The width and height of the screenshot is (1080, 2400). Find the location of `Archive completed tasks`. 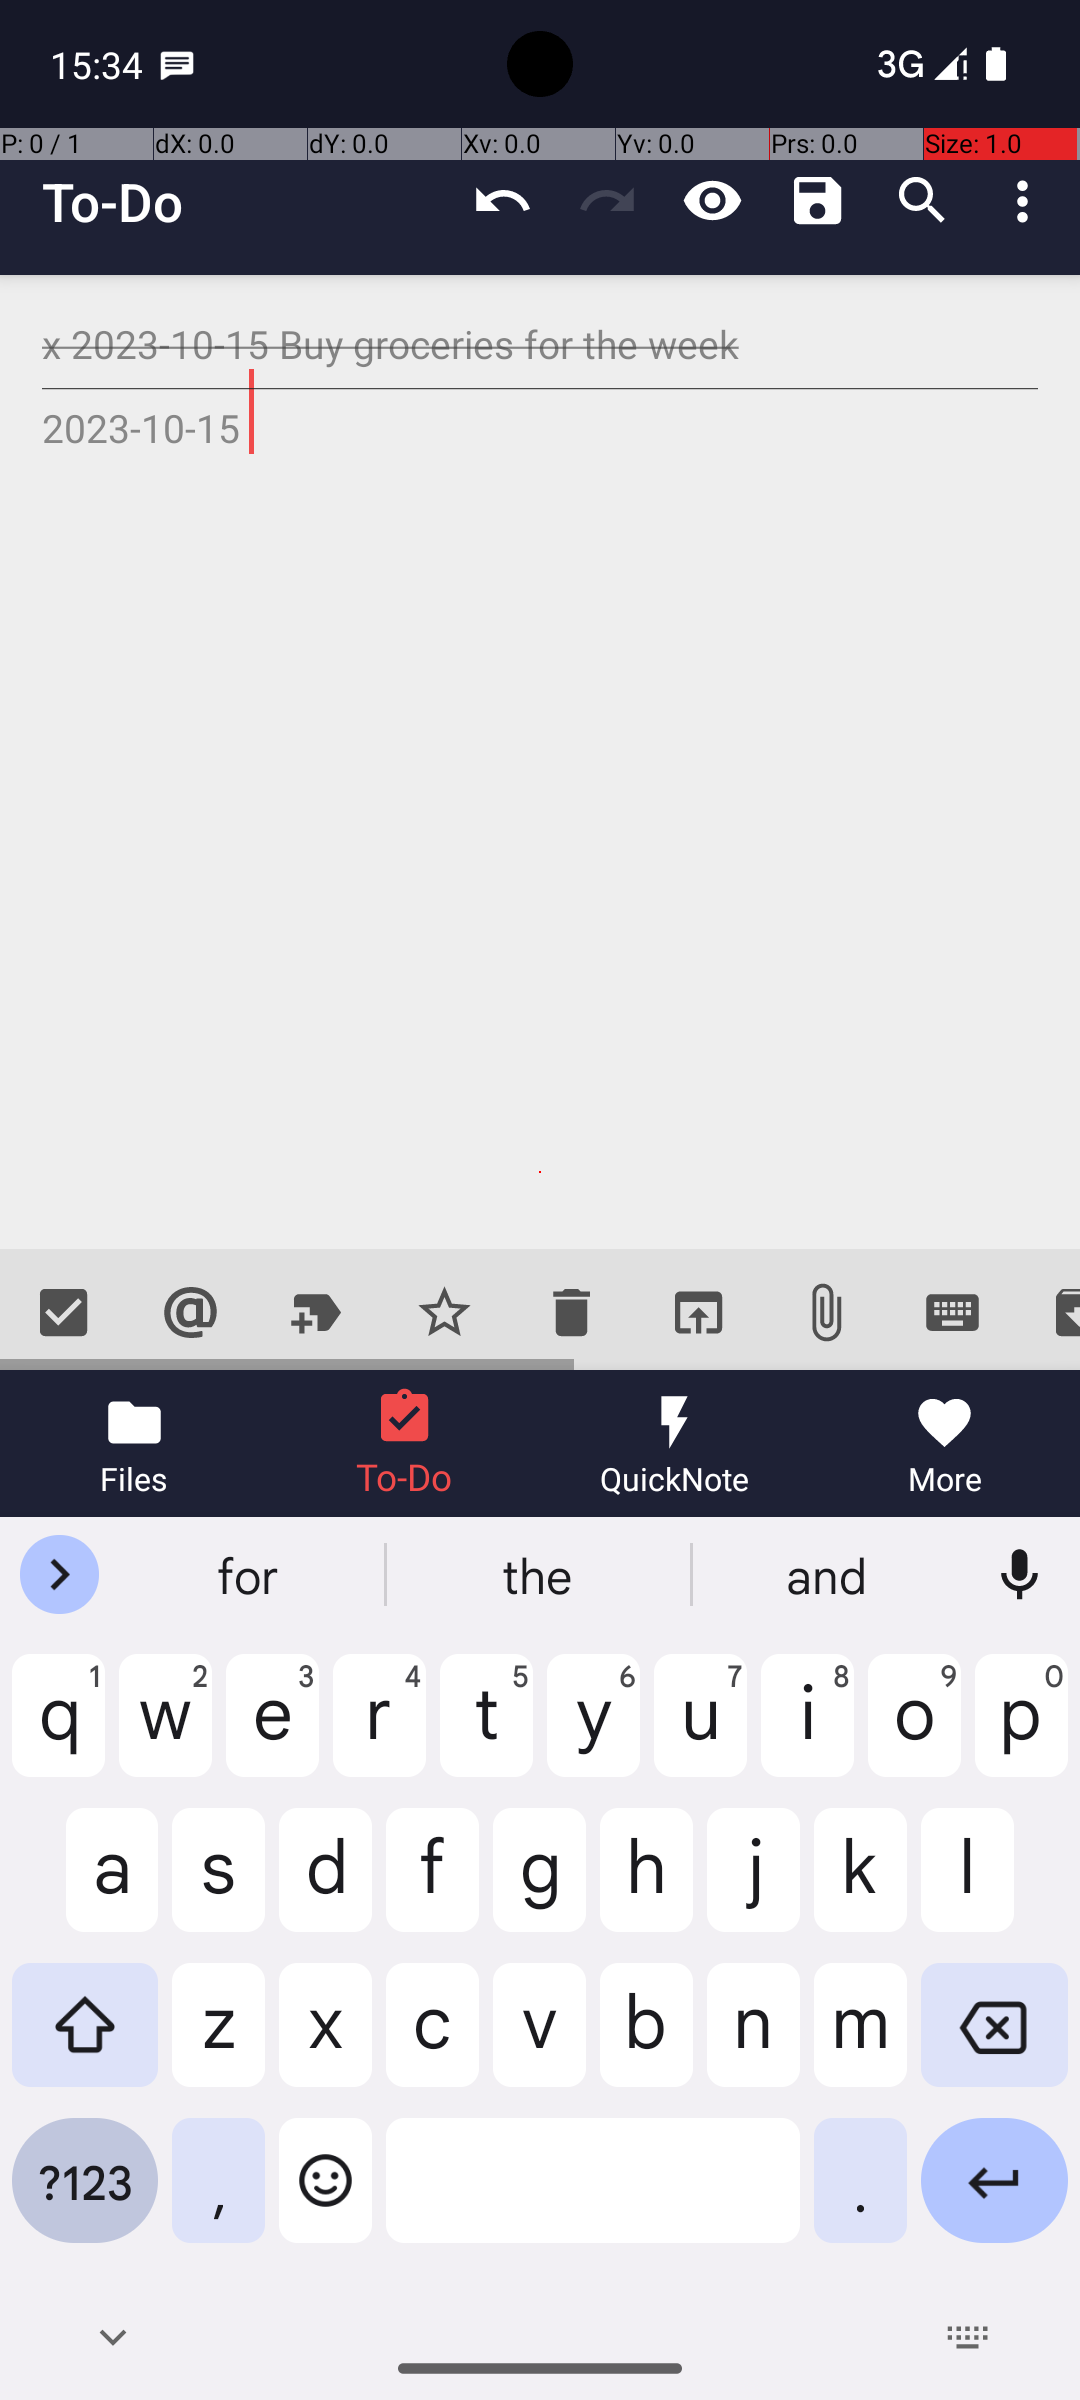

Archive completed tasks is located at coordinates (1048, 1312).